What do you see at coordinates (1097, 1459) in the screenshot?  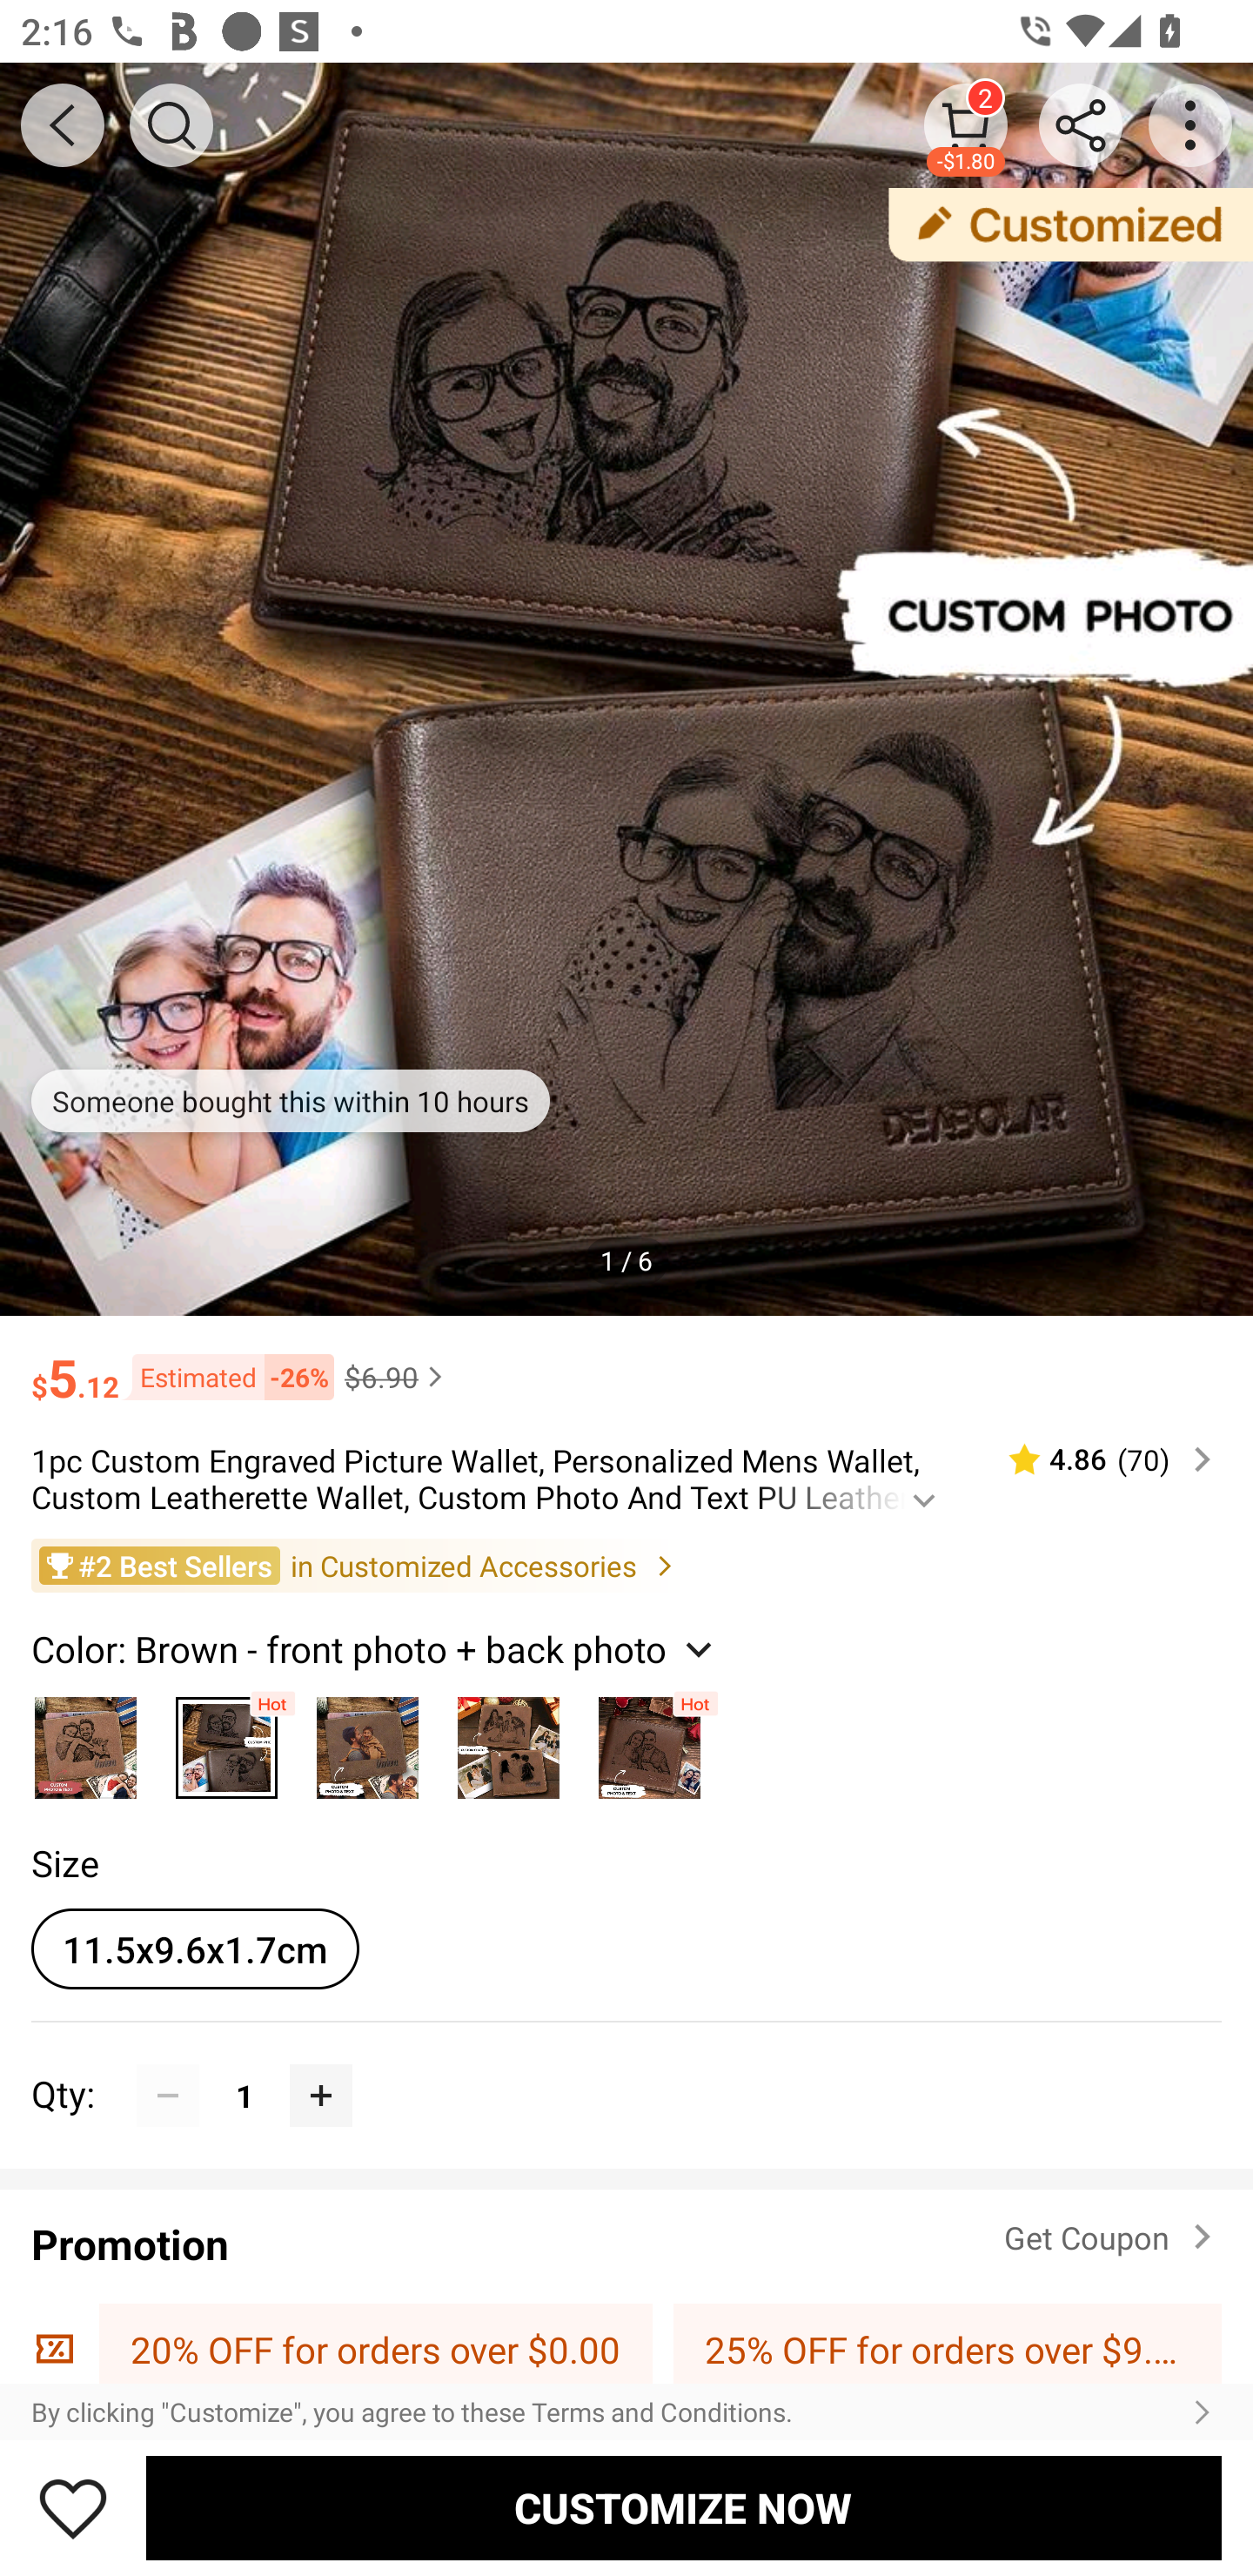 I see `4.86 (70)` at bounding box center [1097, 1459].